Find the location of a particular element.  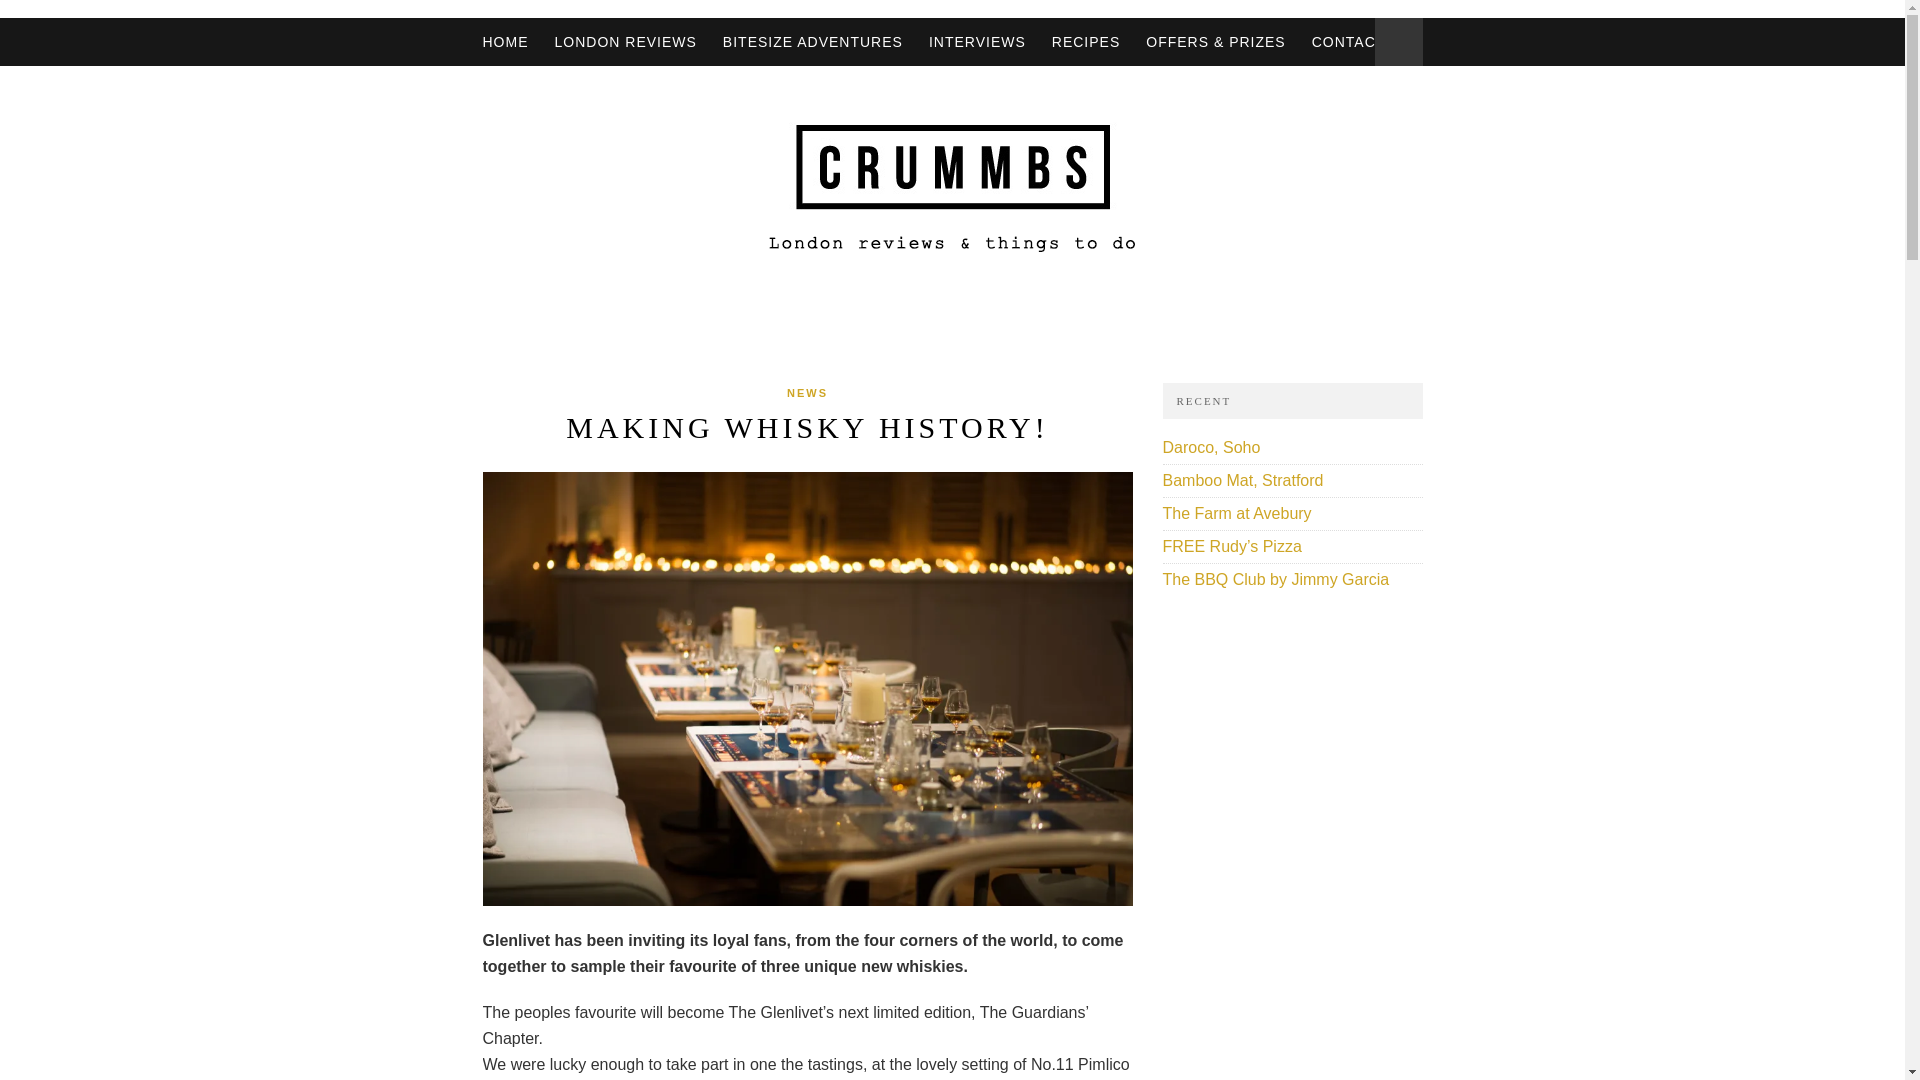

NEWS is located at coordinates (807, 392).